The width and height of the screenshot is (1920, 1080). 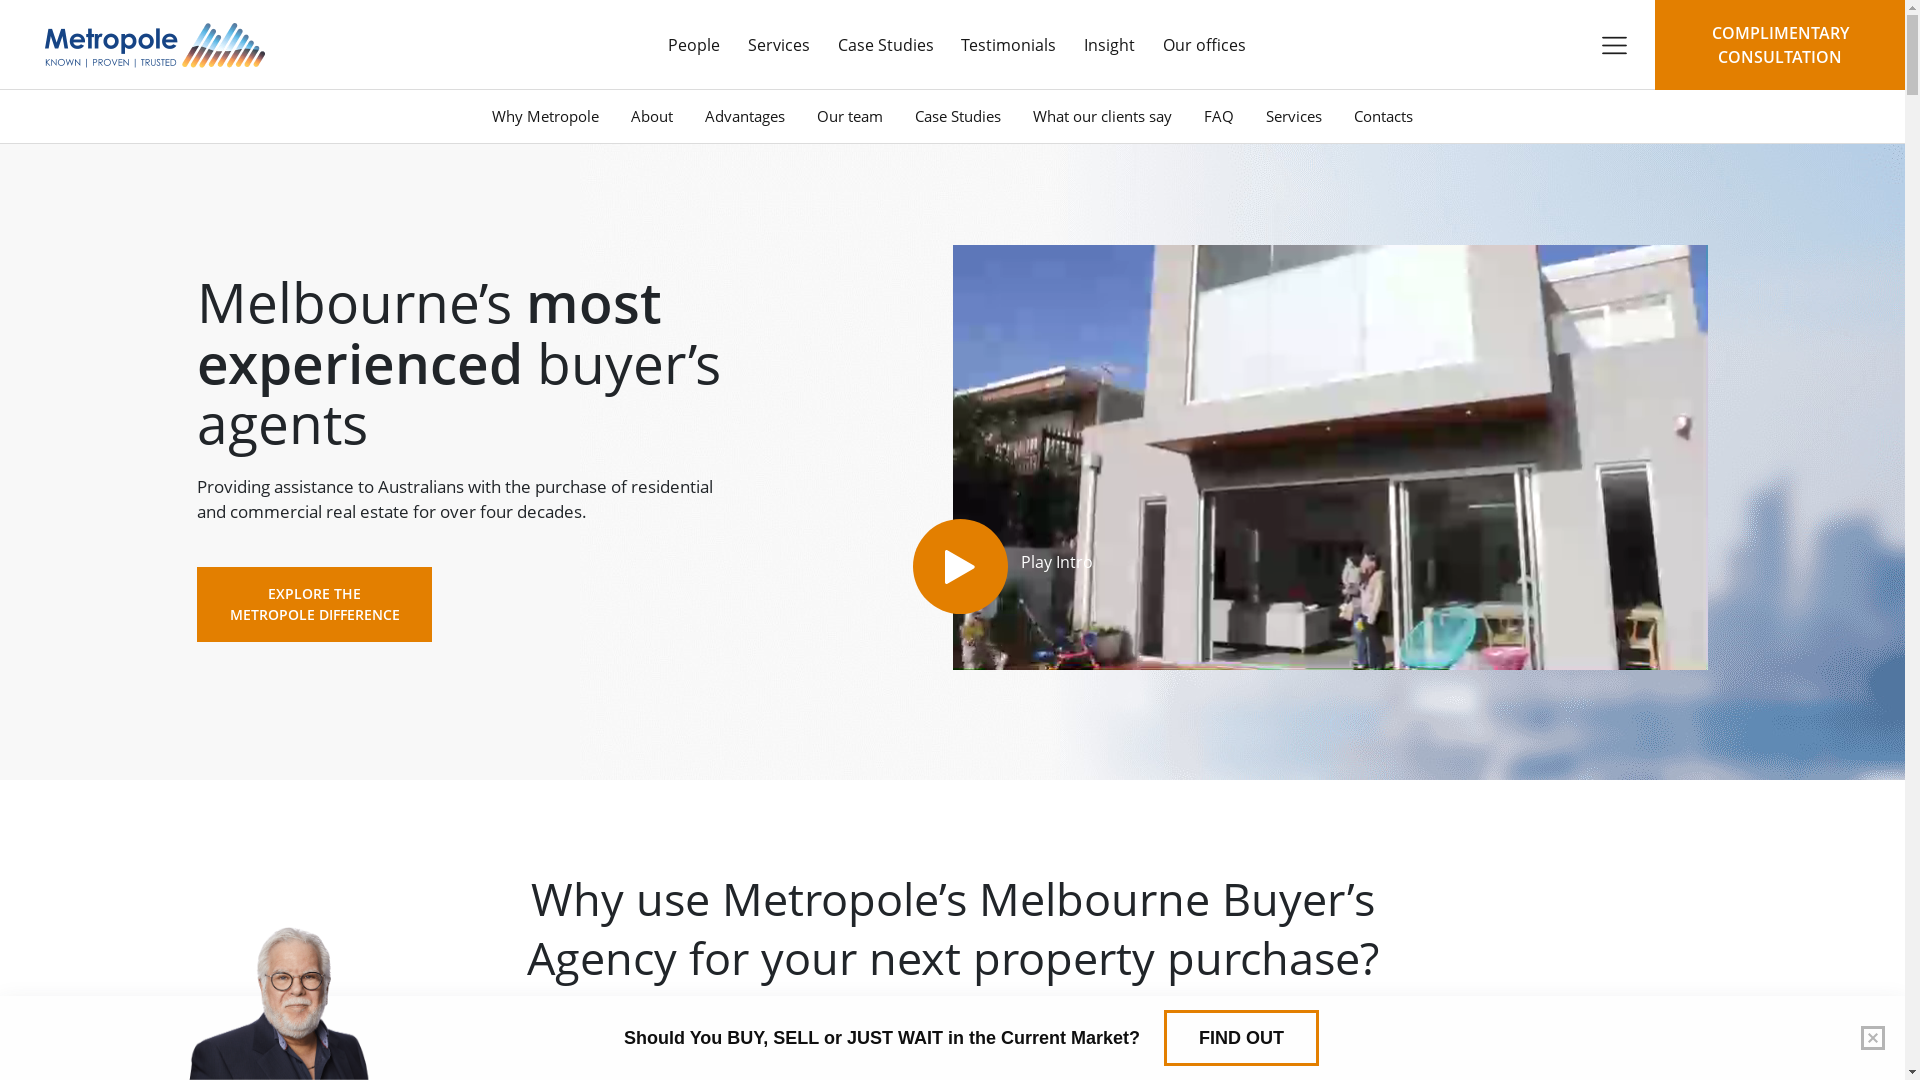 What do you see at coordinates (652, 116) in the screenshot?
I see `About` at bounding box center [652, 116].